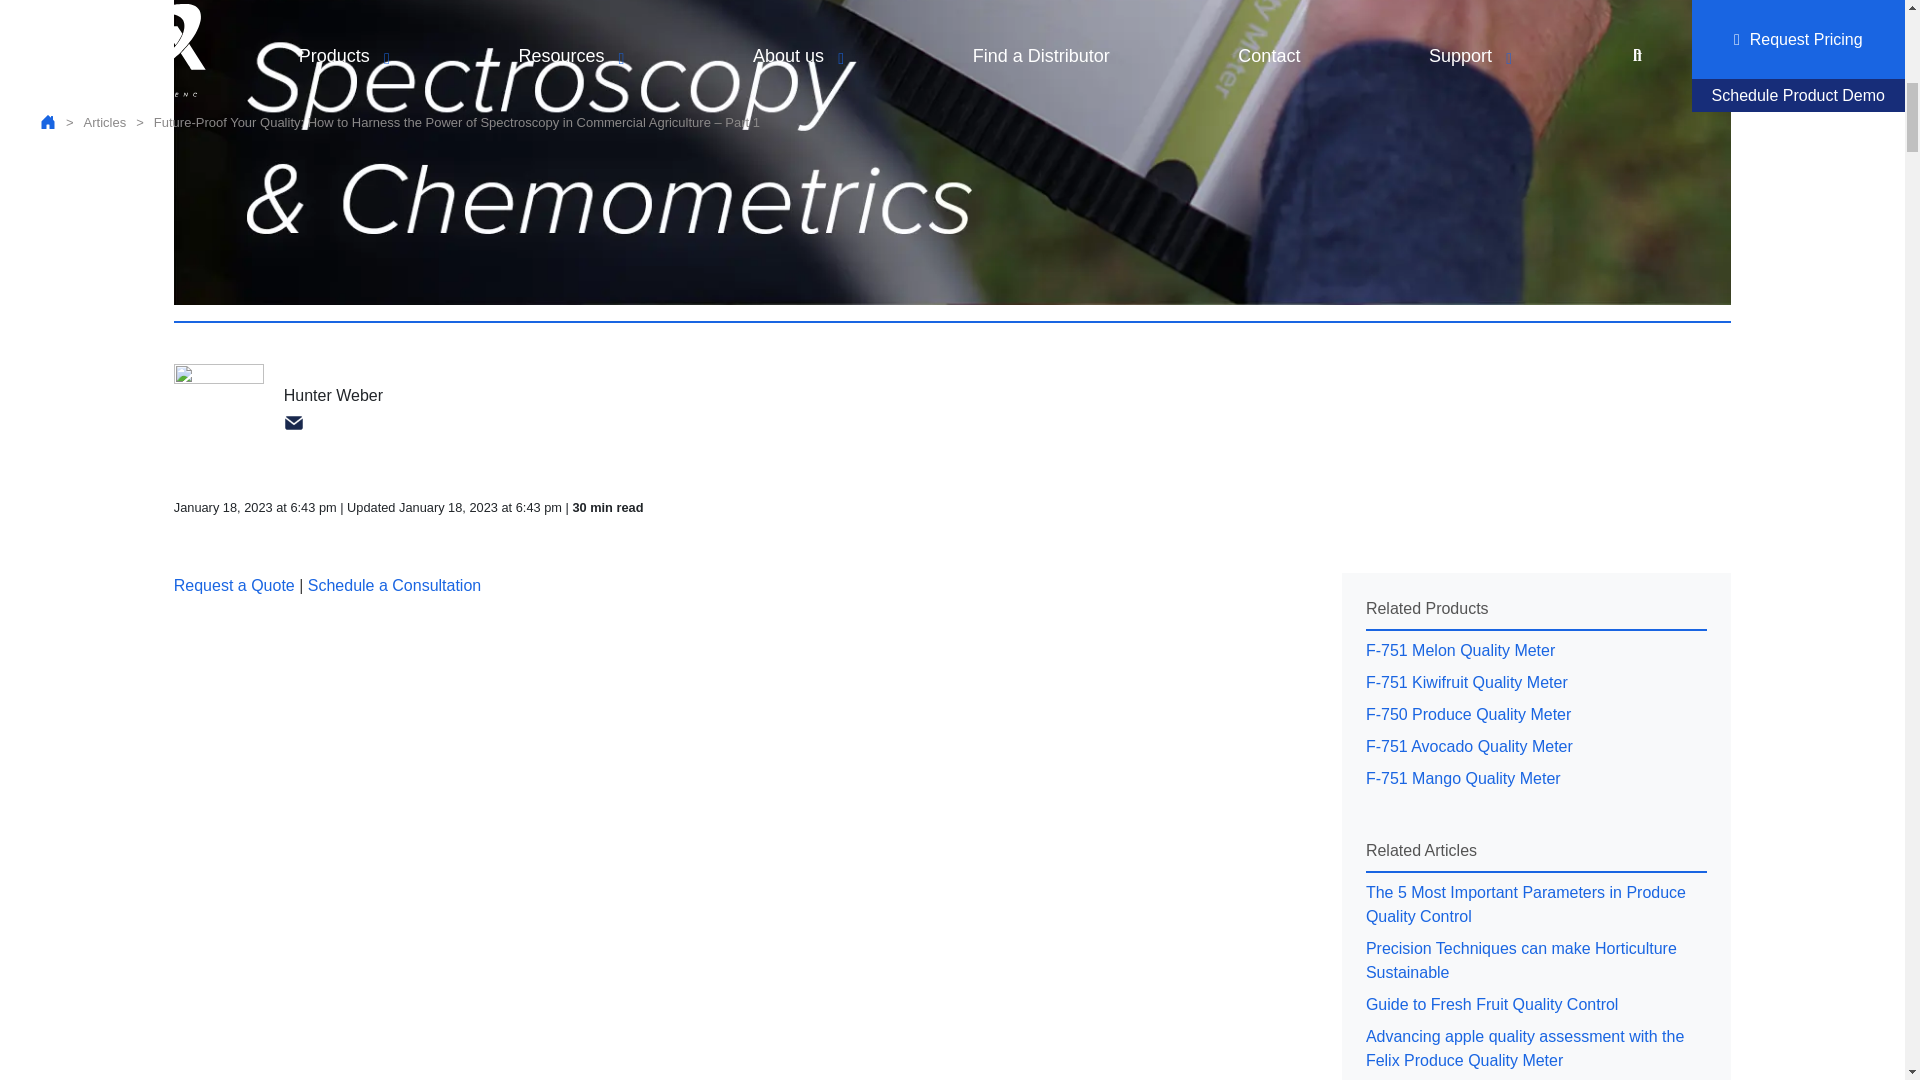 This screenshot has width=1920, height=1080. What do you see at coordinates (1536, 747) in the screenshot?
I see `F-751 Avocado Quality Meter` at bounding box center [1536, 747].